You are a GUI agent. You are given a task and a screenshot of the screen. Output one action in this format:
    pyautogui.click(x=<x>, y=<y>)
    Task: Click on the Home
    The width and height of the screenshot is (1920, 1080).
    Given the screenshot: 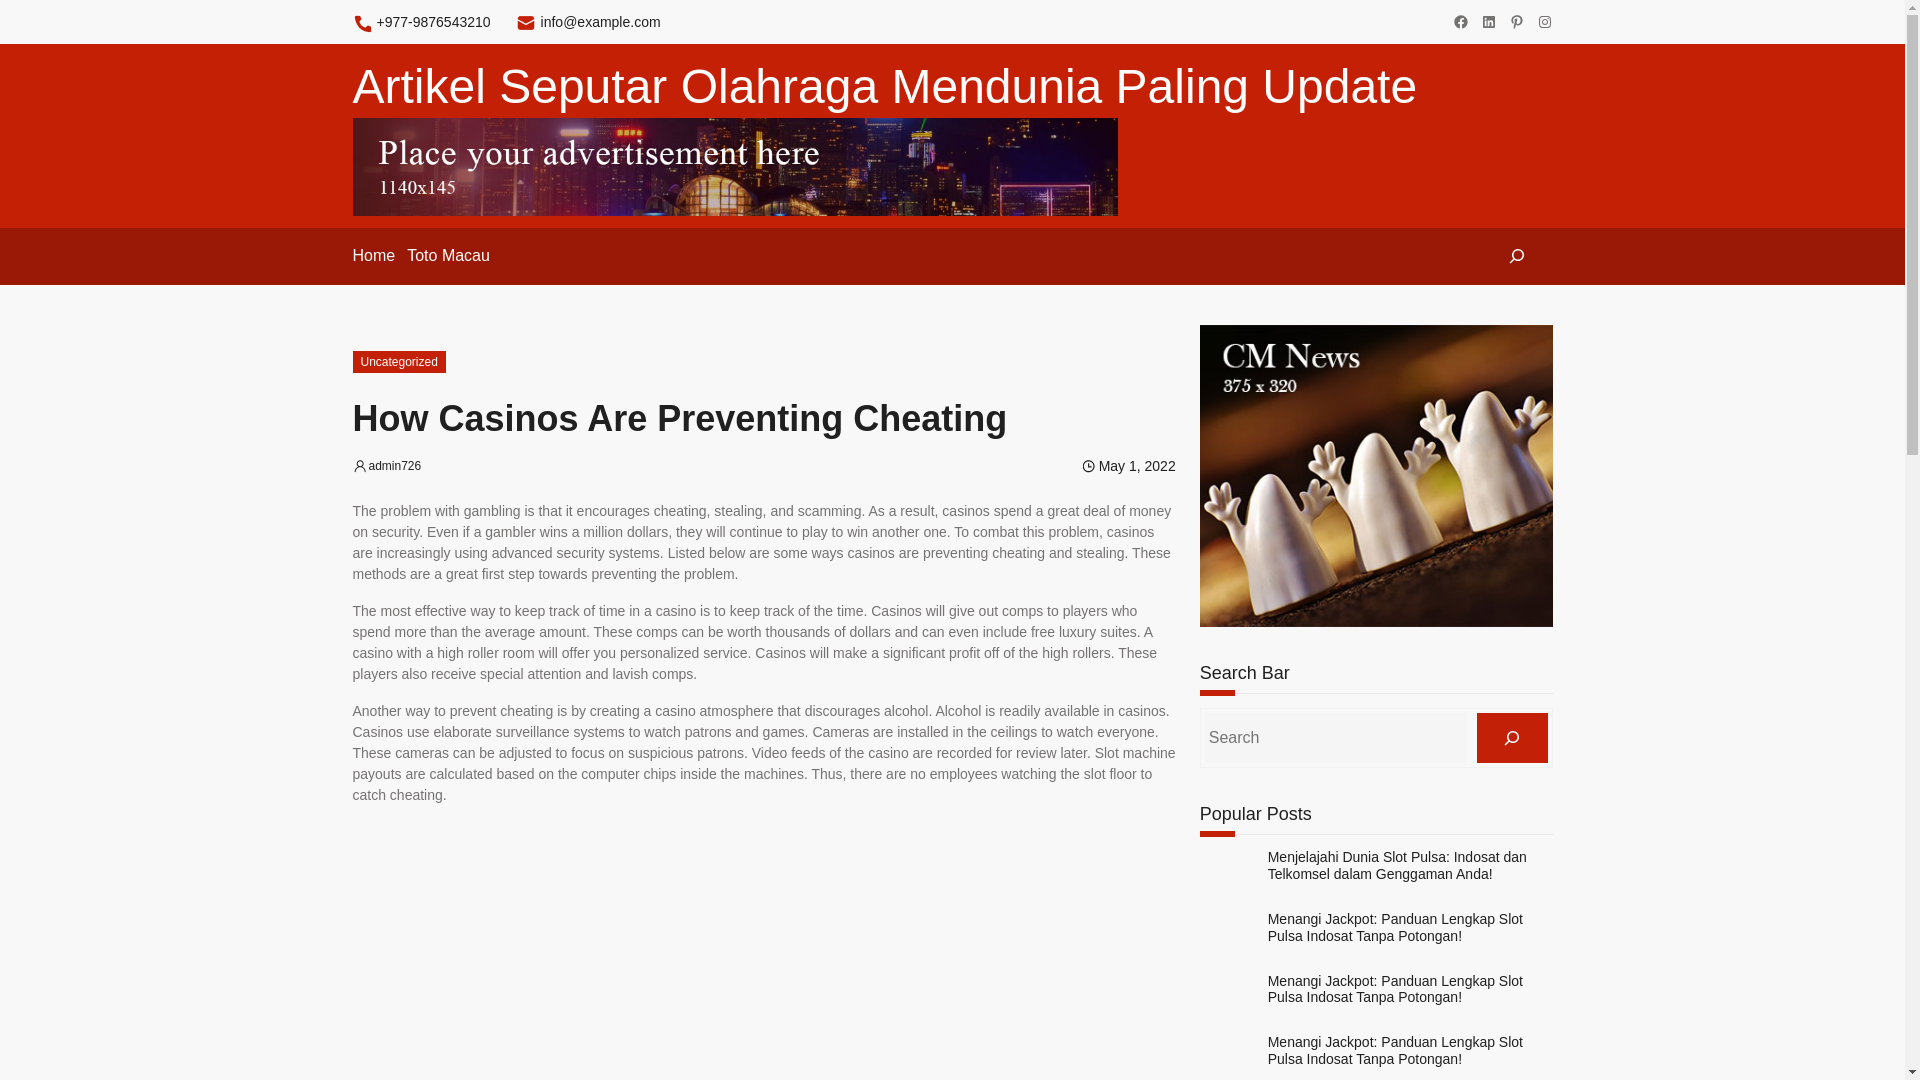 What is the action you would take?
    pyautogui.click(x=373, y=256)
    